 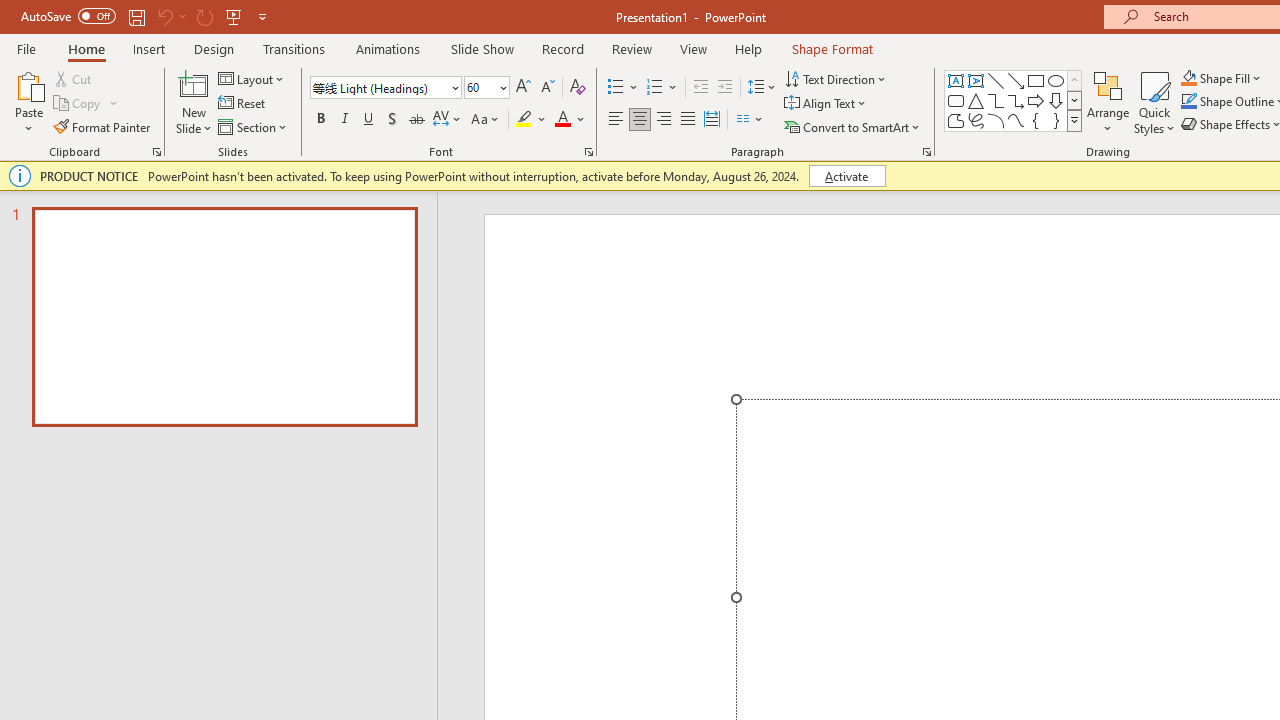 I want to click on Section, so click(x=254, y=126).